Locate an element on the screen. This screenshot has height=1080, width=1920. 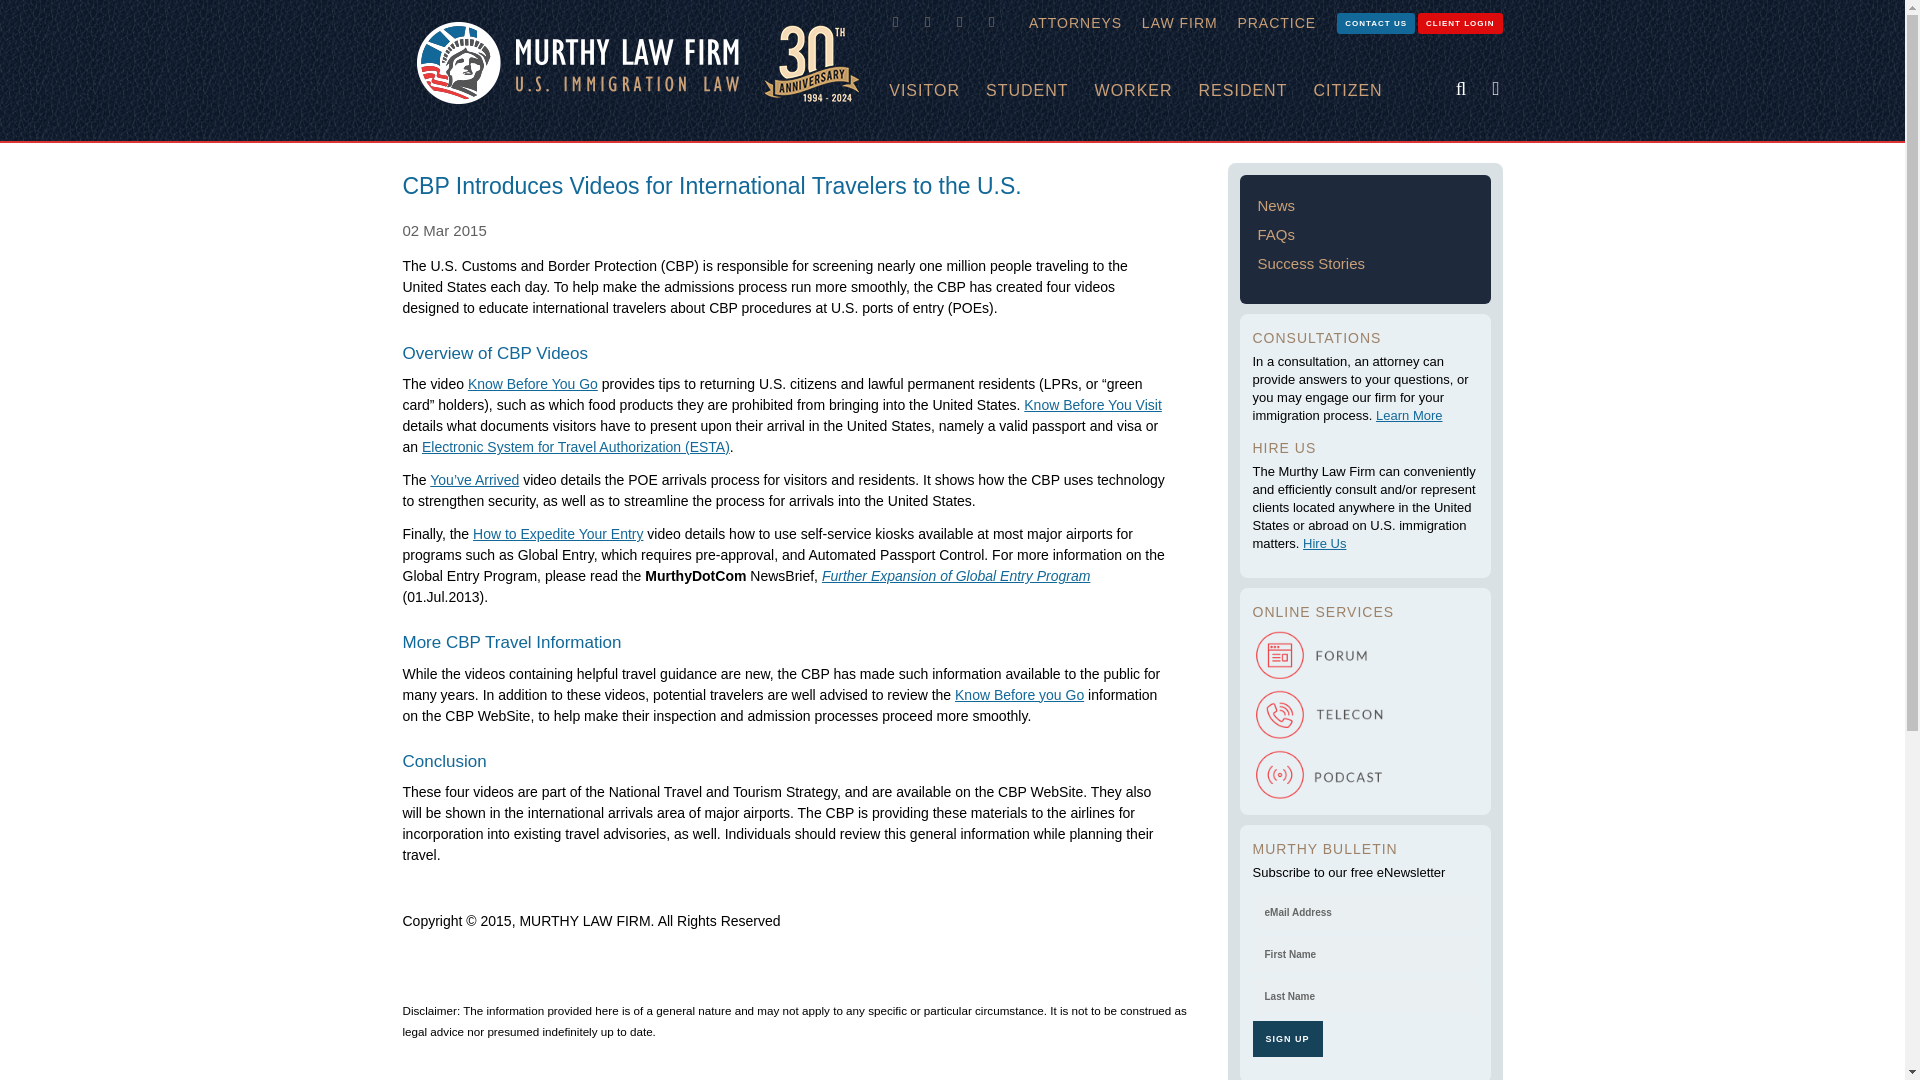
U.S. CBP video is located at coordinates (474, 480).